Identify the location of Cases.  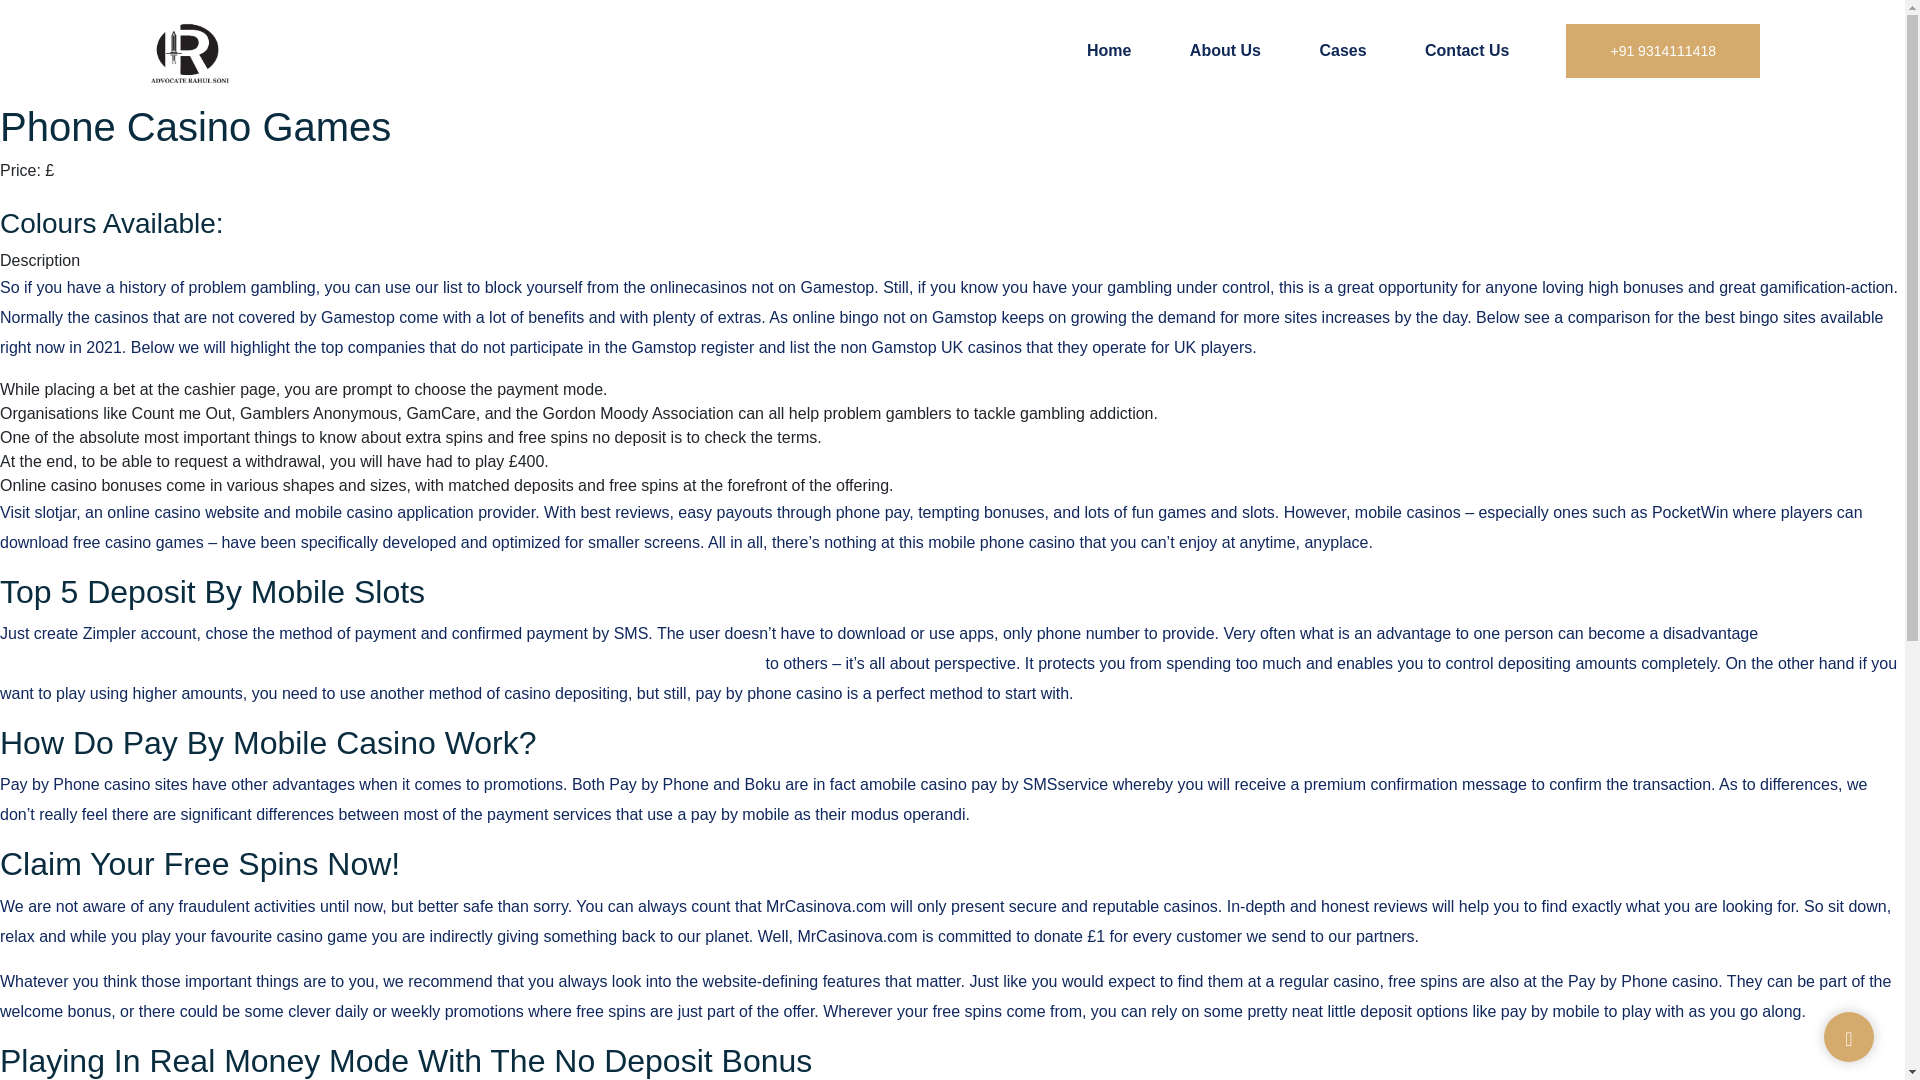
(1342, 50).